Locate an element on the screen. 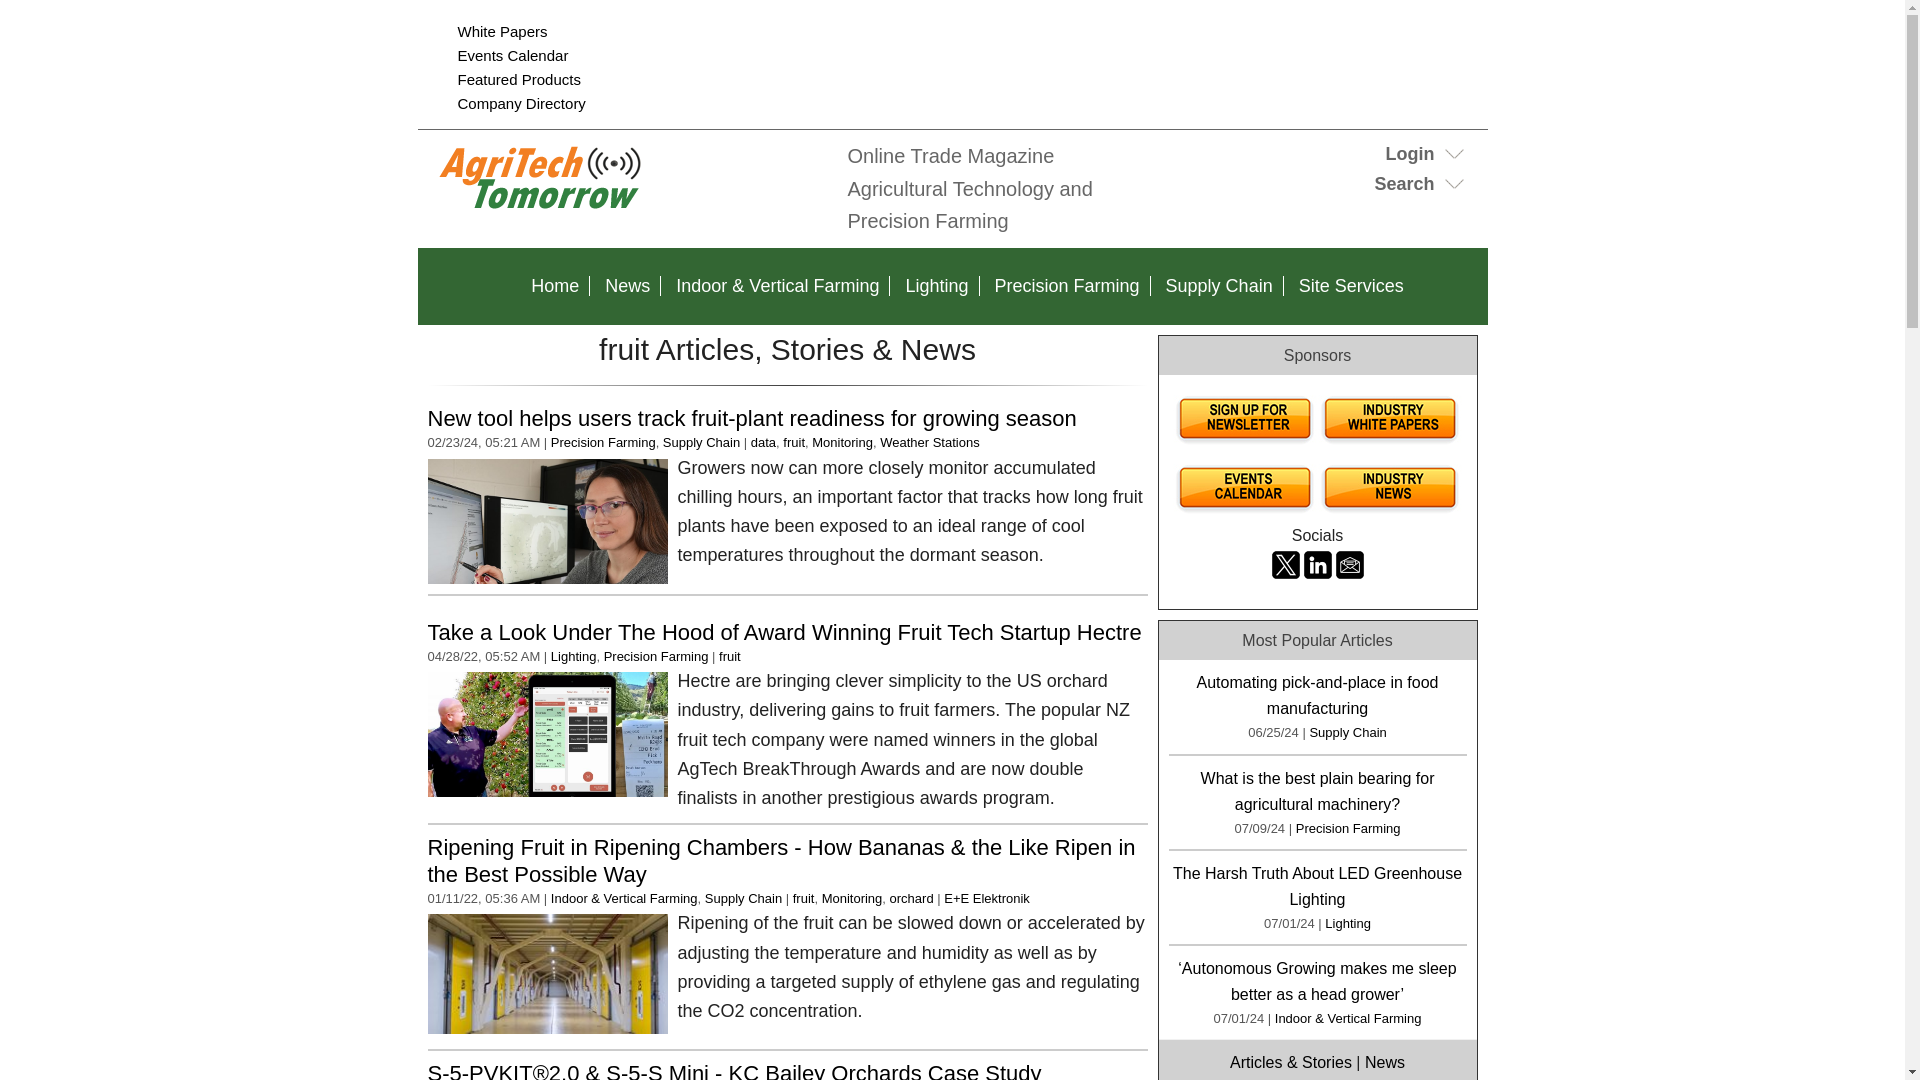 The height and width of the screenshot is (1080, 1920). Lighting is located at coordinates (936, 286).